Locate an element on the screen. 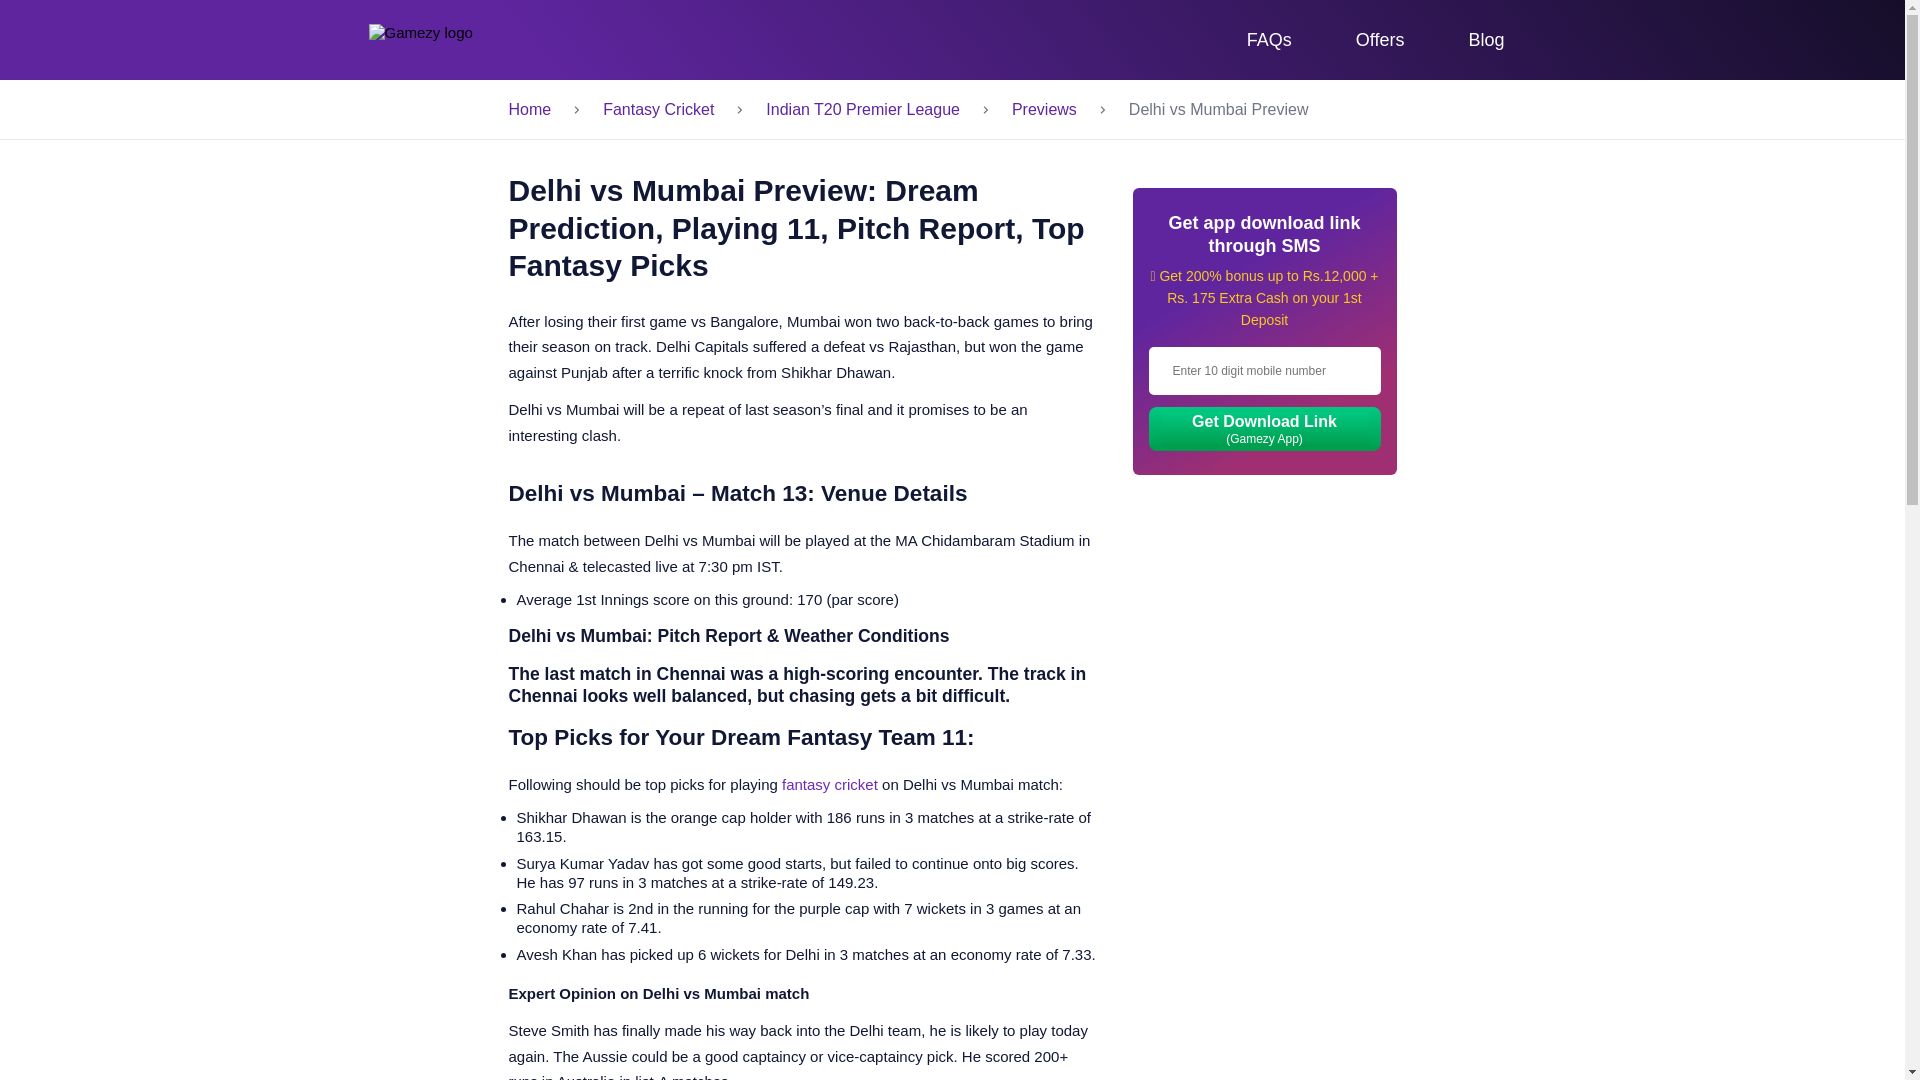  Previews is located at coordinates (1044, 110).